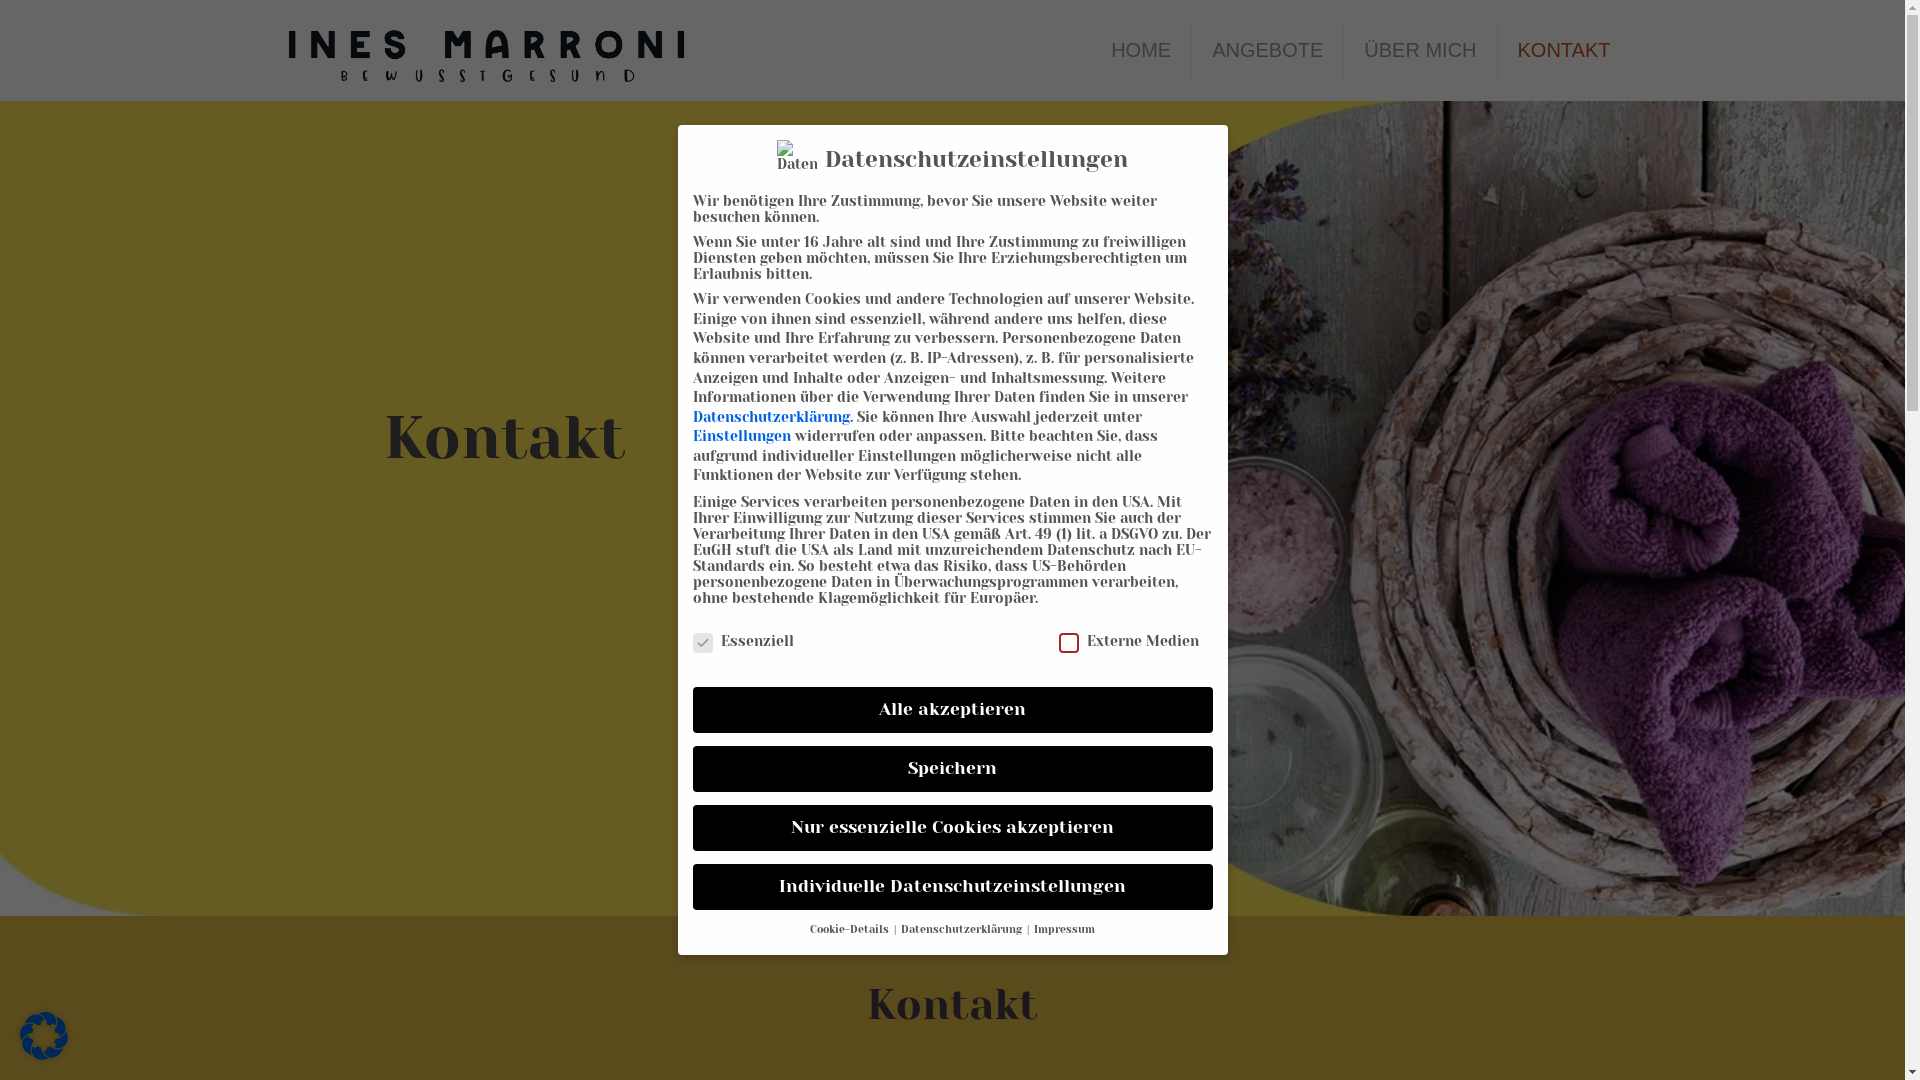 Image resolution: width=1920 pixels, height=1080 pixels. What do you see at coordinates (952, 828) in the screenshot?
I see `Nur essenzielle Cookies akzeptieren` at bounding box center [952, 828].